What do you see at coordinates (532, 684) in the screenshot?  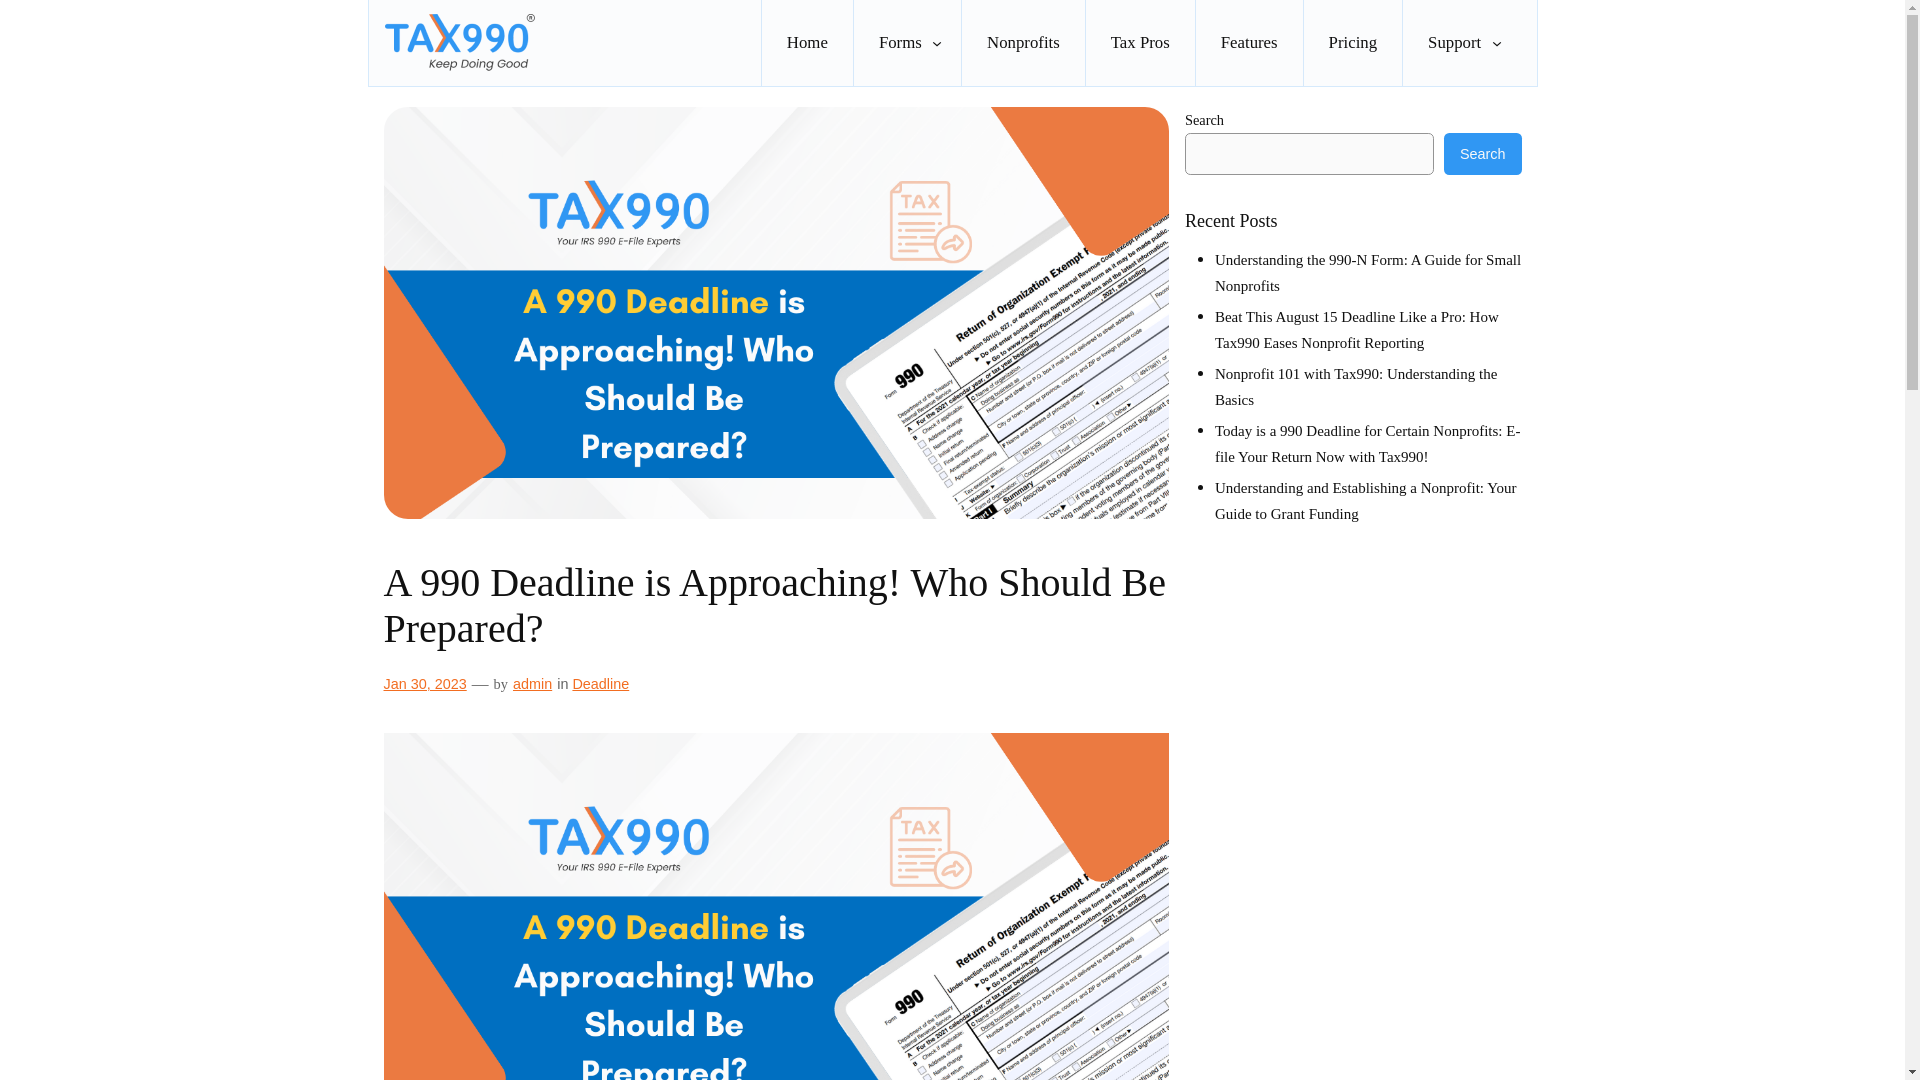 I see `admin` at bounding box center [532, 684].